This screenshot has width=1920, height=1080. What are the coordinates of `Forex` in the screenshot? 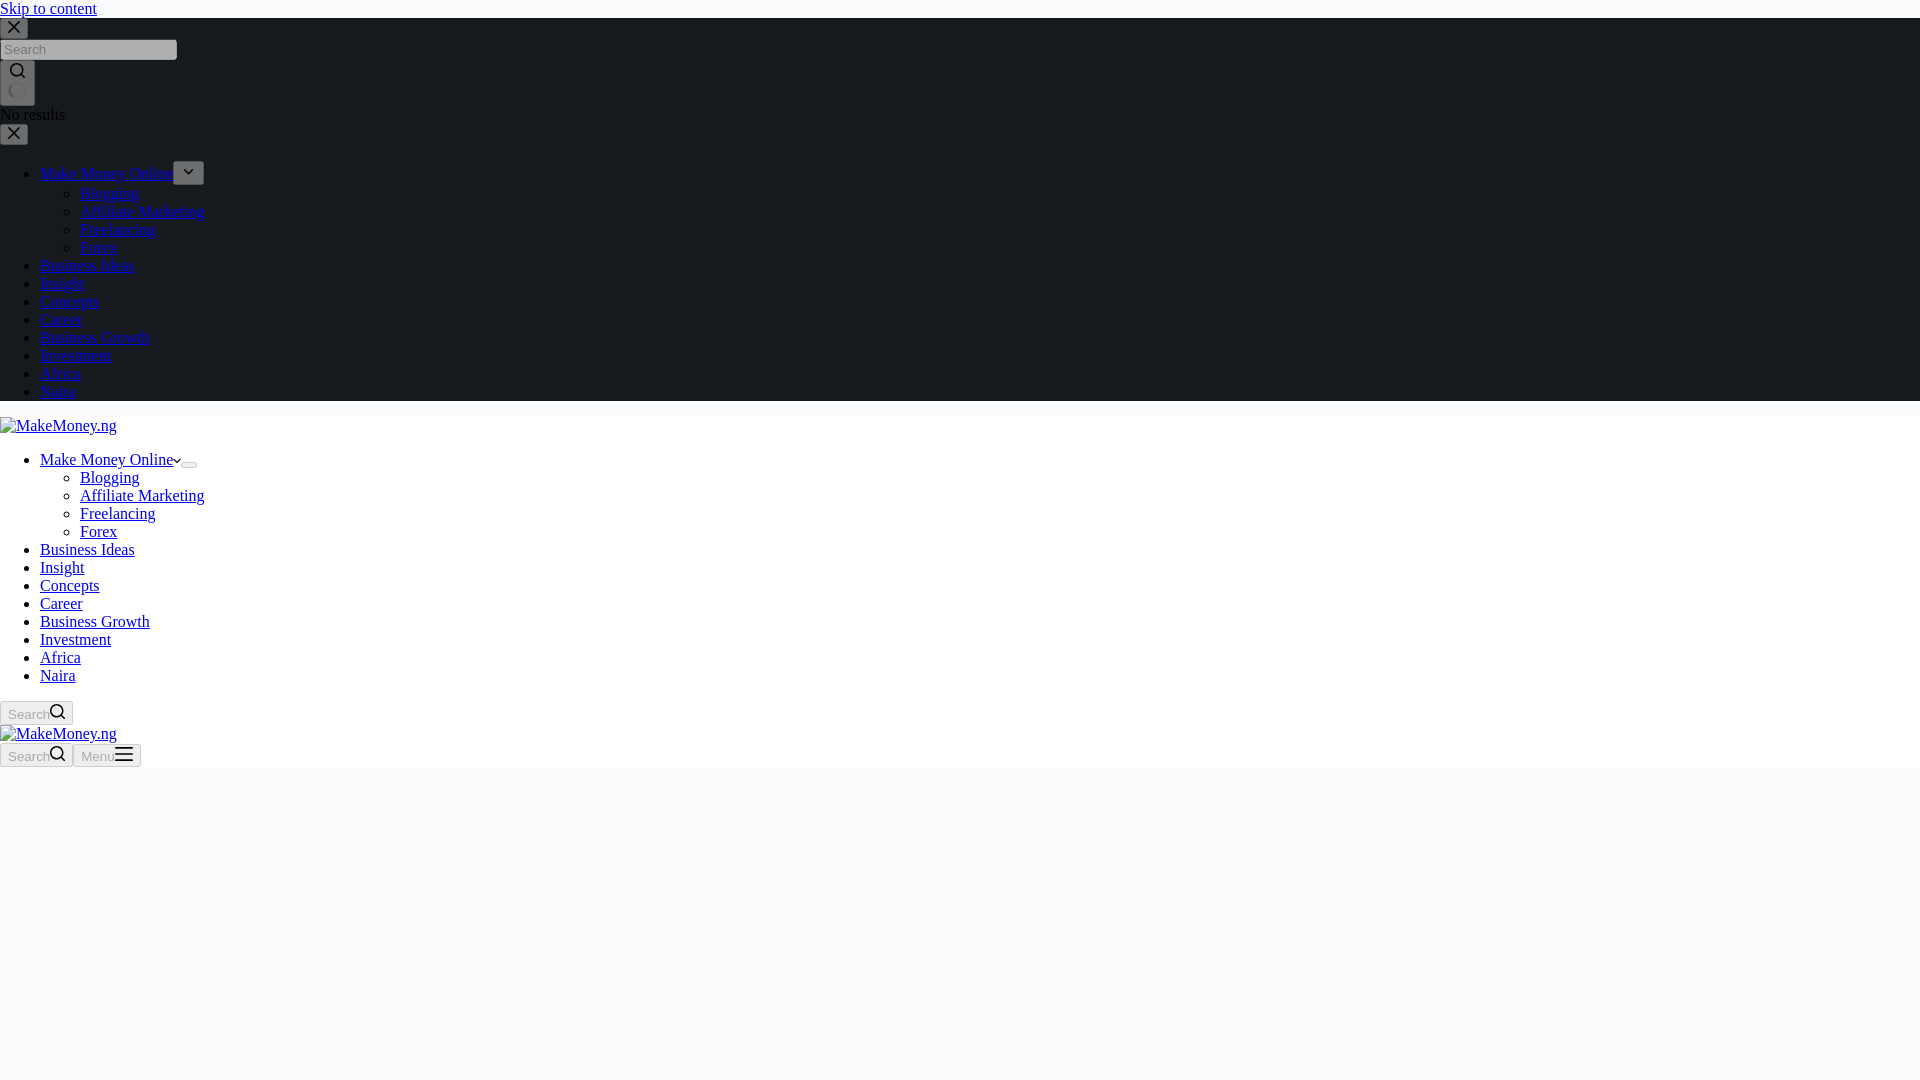 It's located at (98, 246).